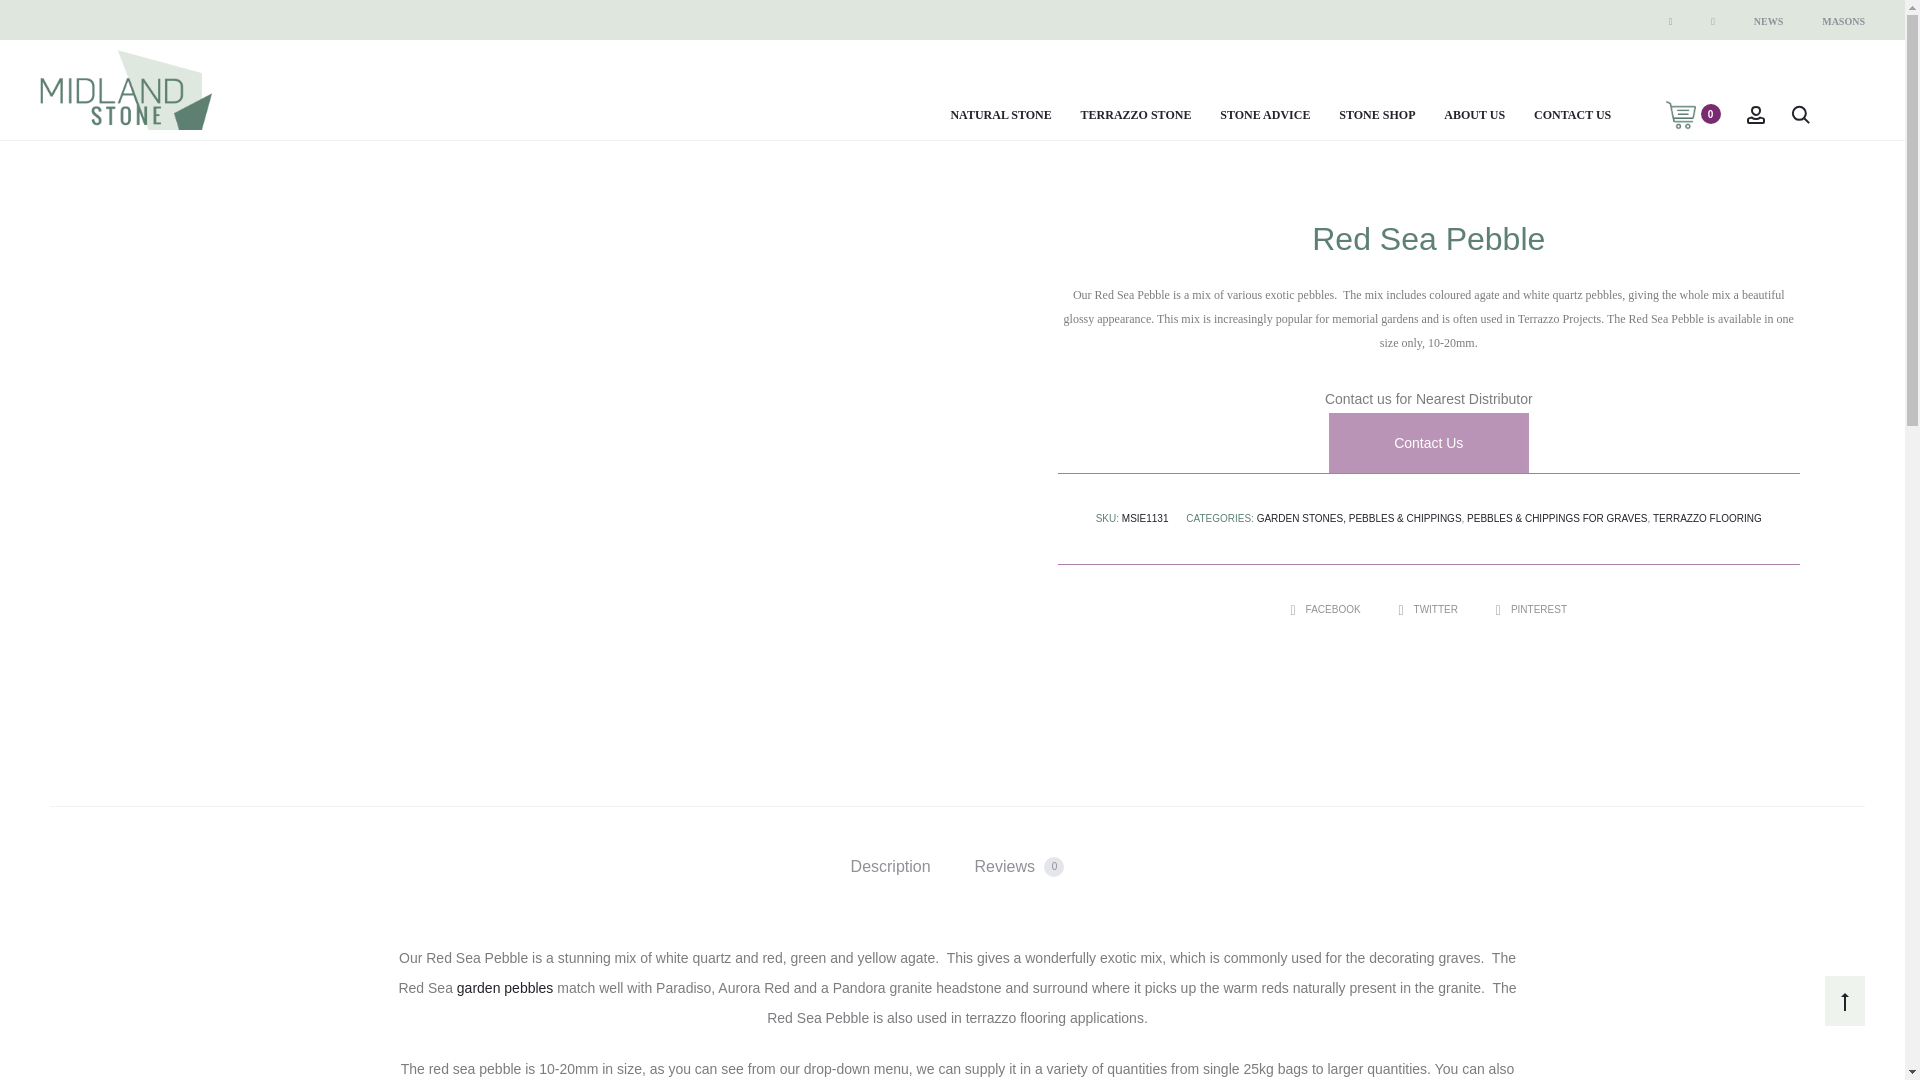 The image size is (1920, 1080). I want to click on TERRAZZO STONE, so click(1136, 115).